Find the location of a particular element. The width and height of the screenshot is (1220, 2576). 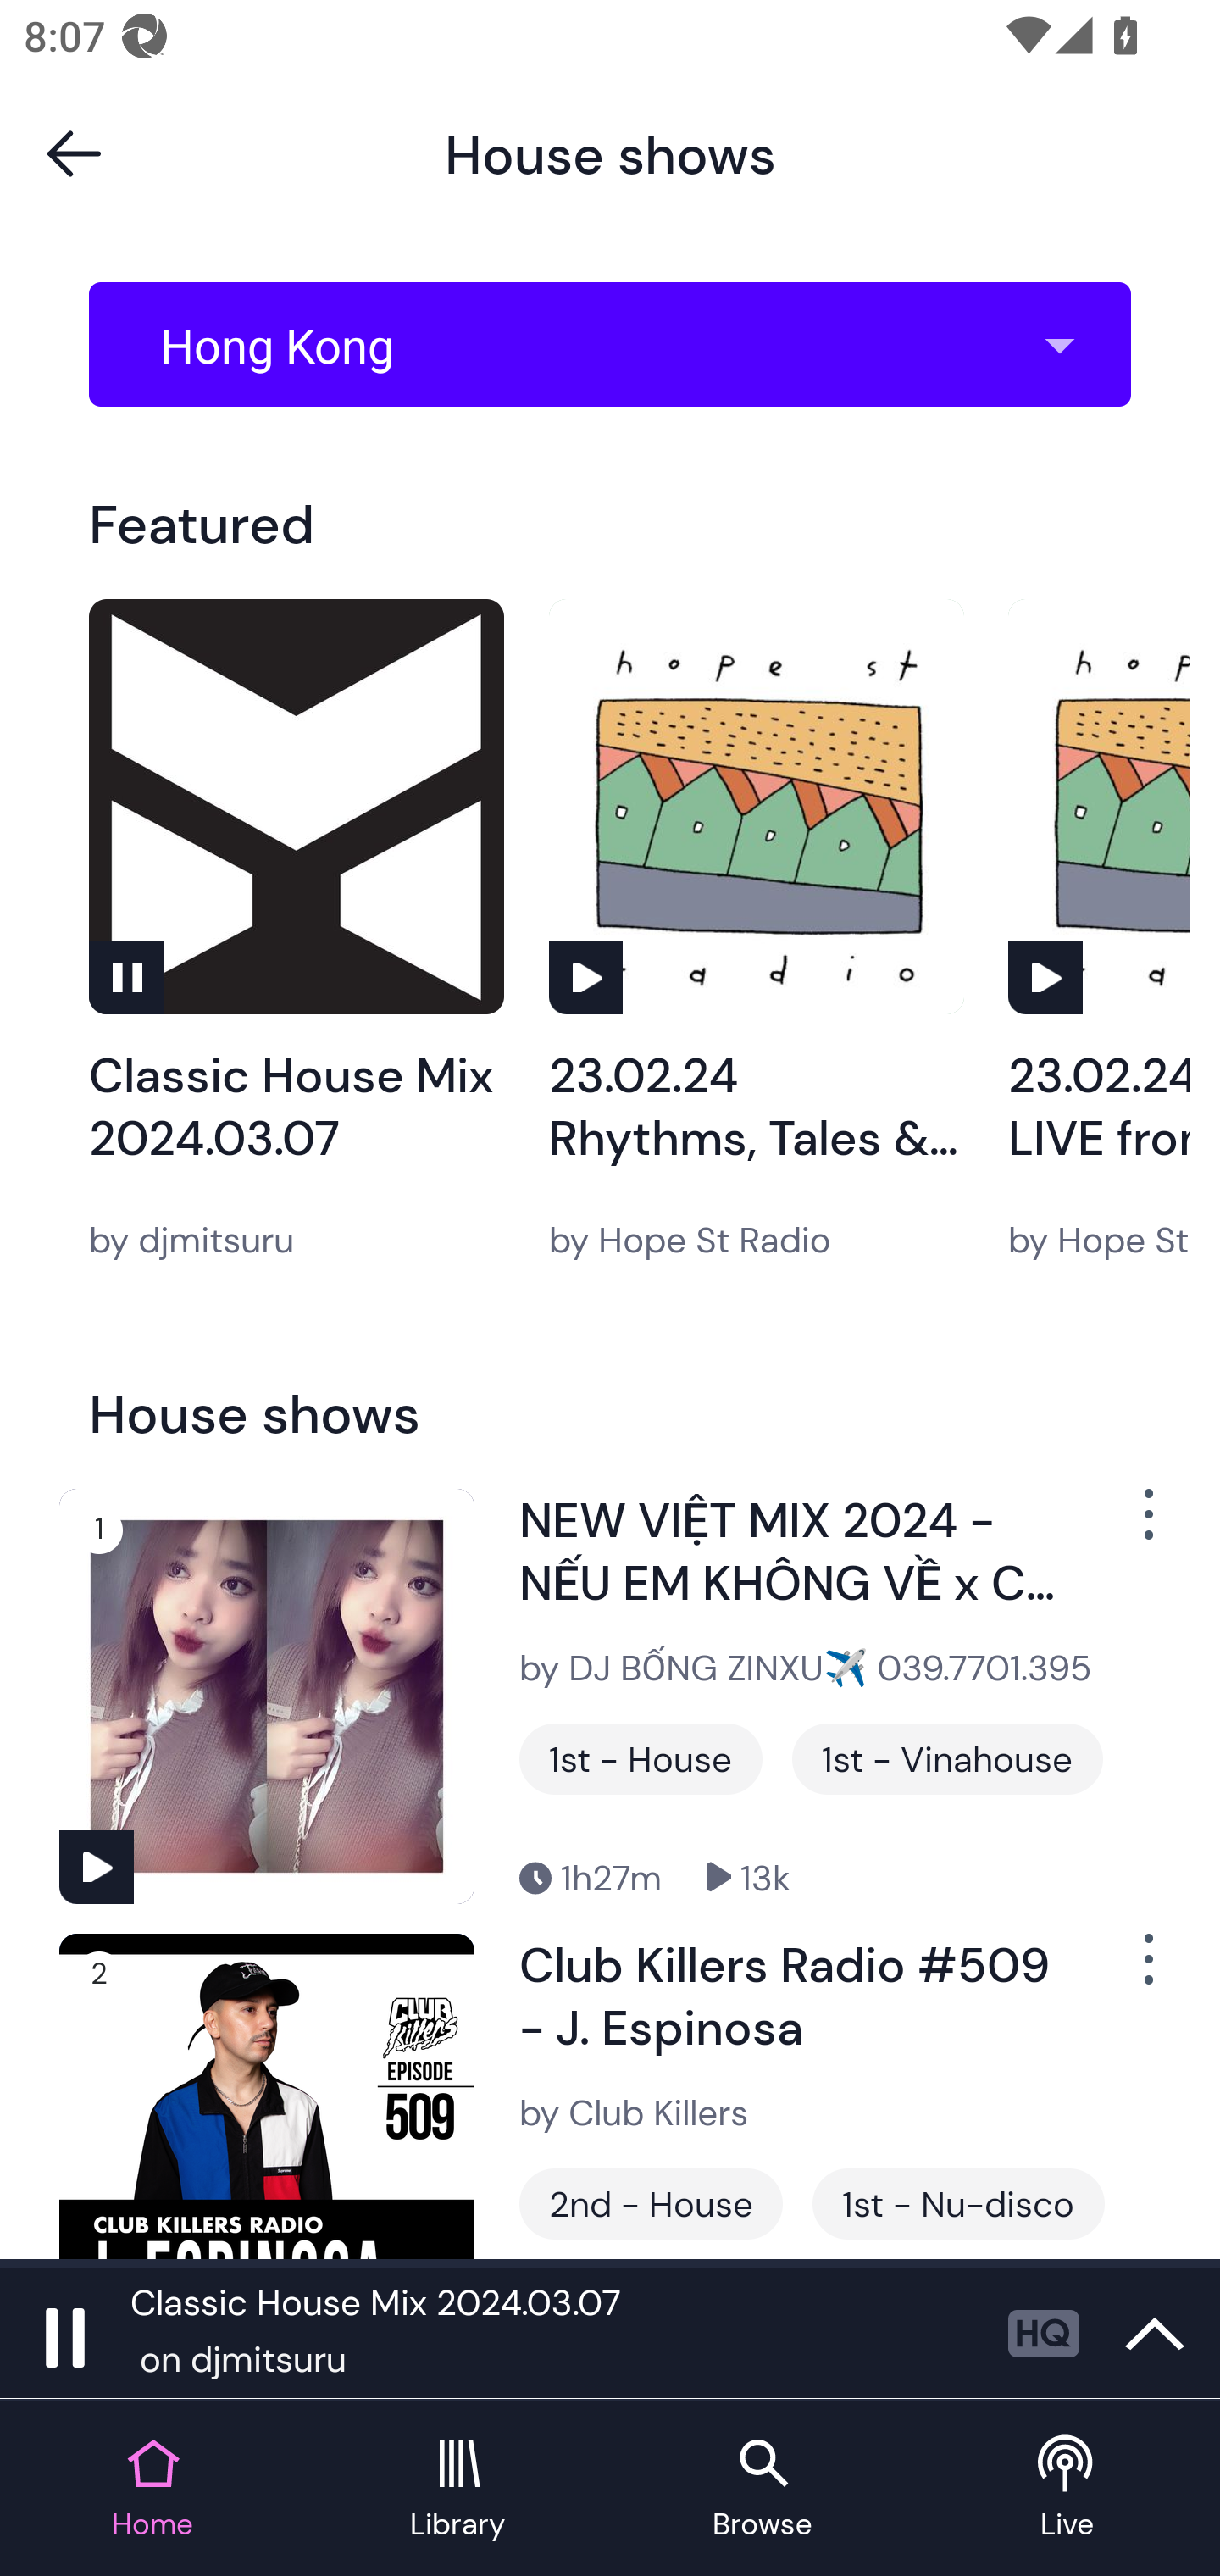

Library tab Library is located at coordinates (457, 2490).